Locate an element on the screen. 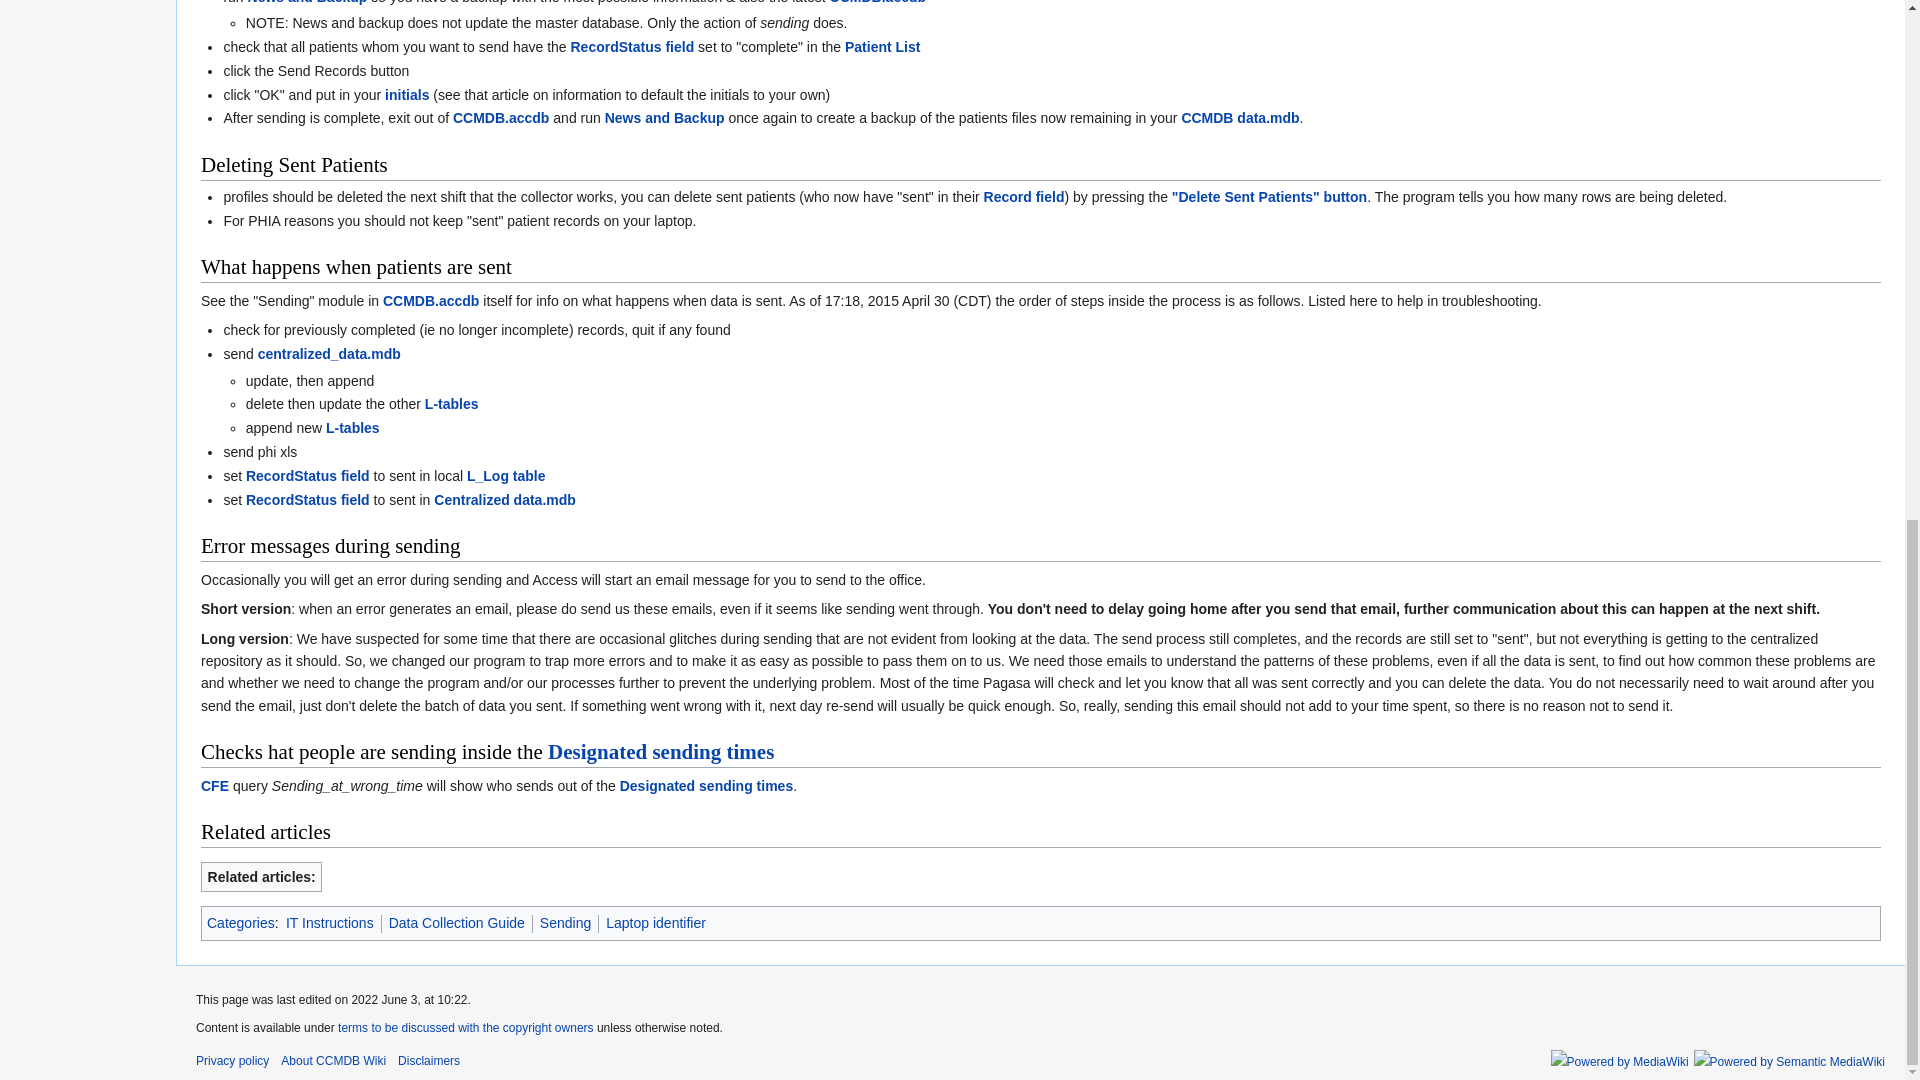 The height and width of the screenshot is (1080, 1920). Record field is located at coordinates (1024, 197).